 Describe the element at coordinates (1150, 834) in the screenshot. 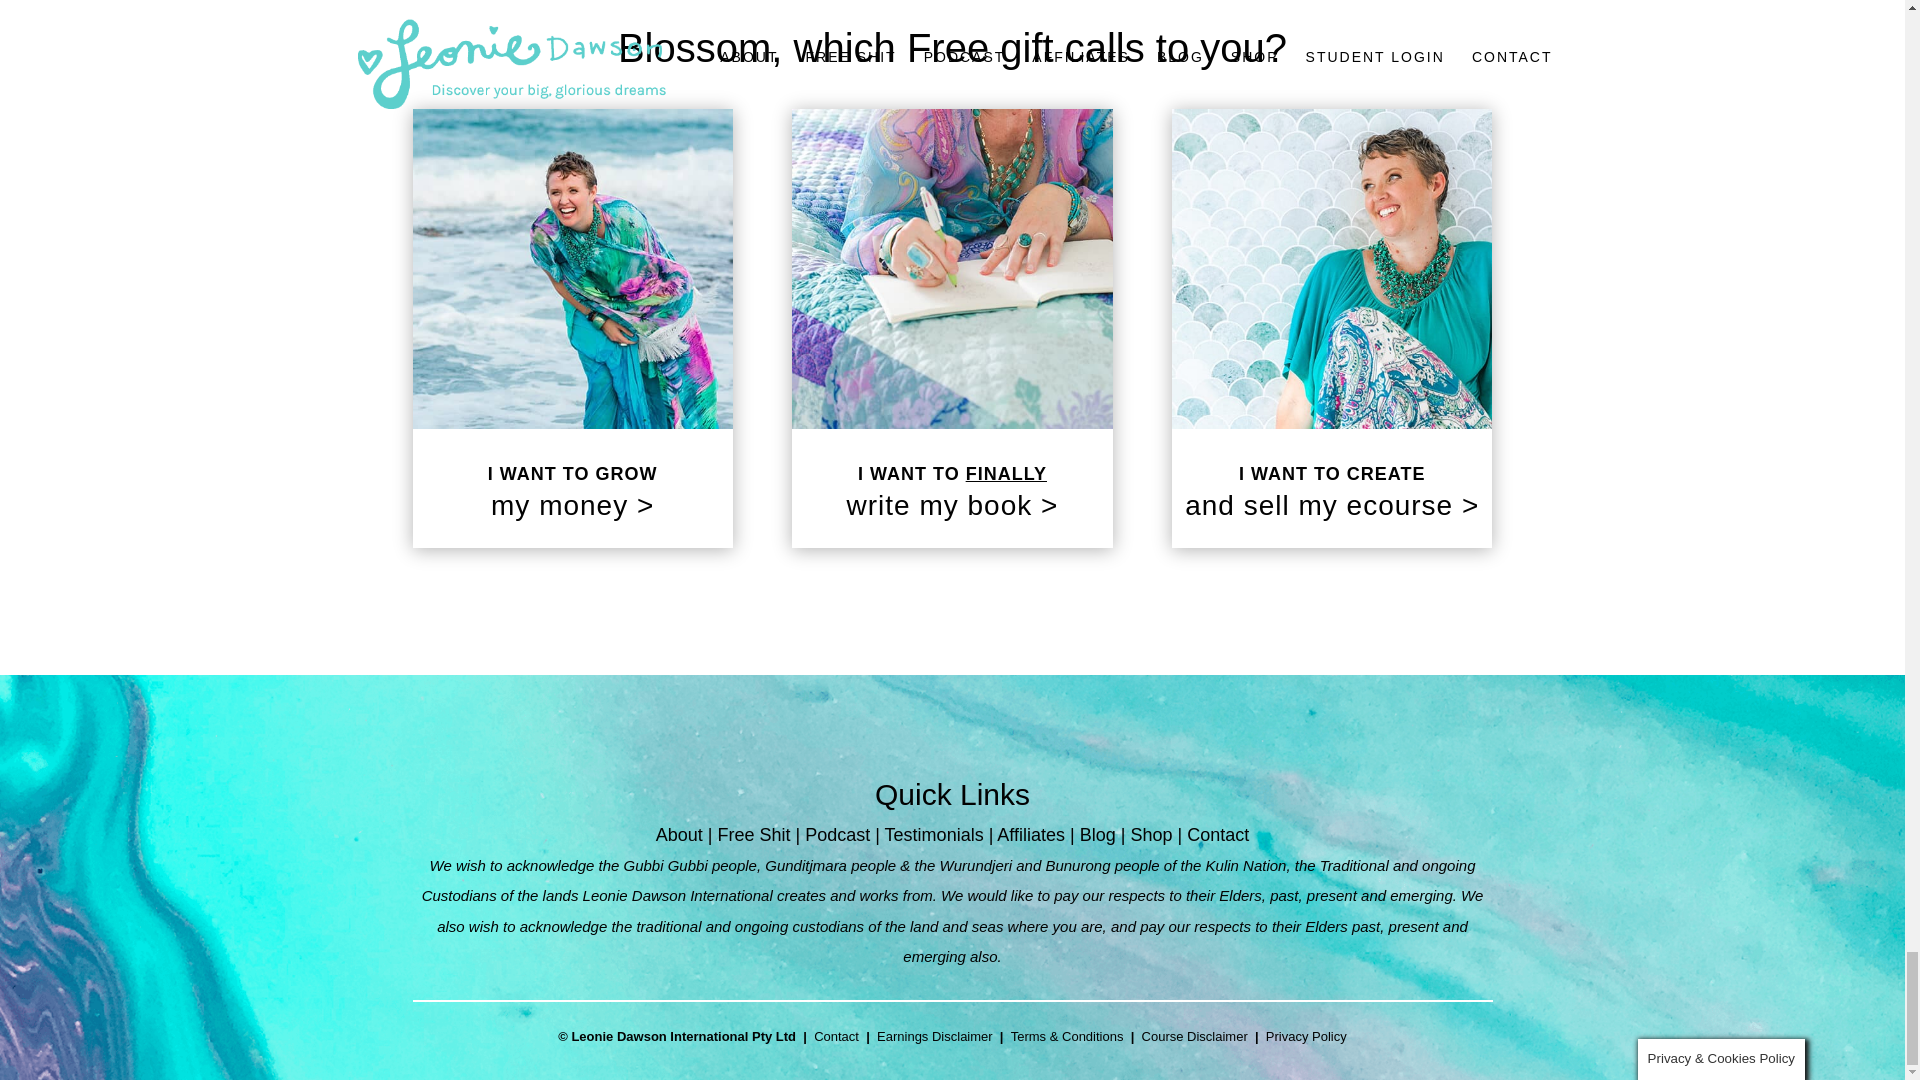

I see `Shop` at that location.